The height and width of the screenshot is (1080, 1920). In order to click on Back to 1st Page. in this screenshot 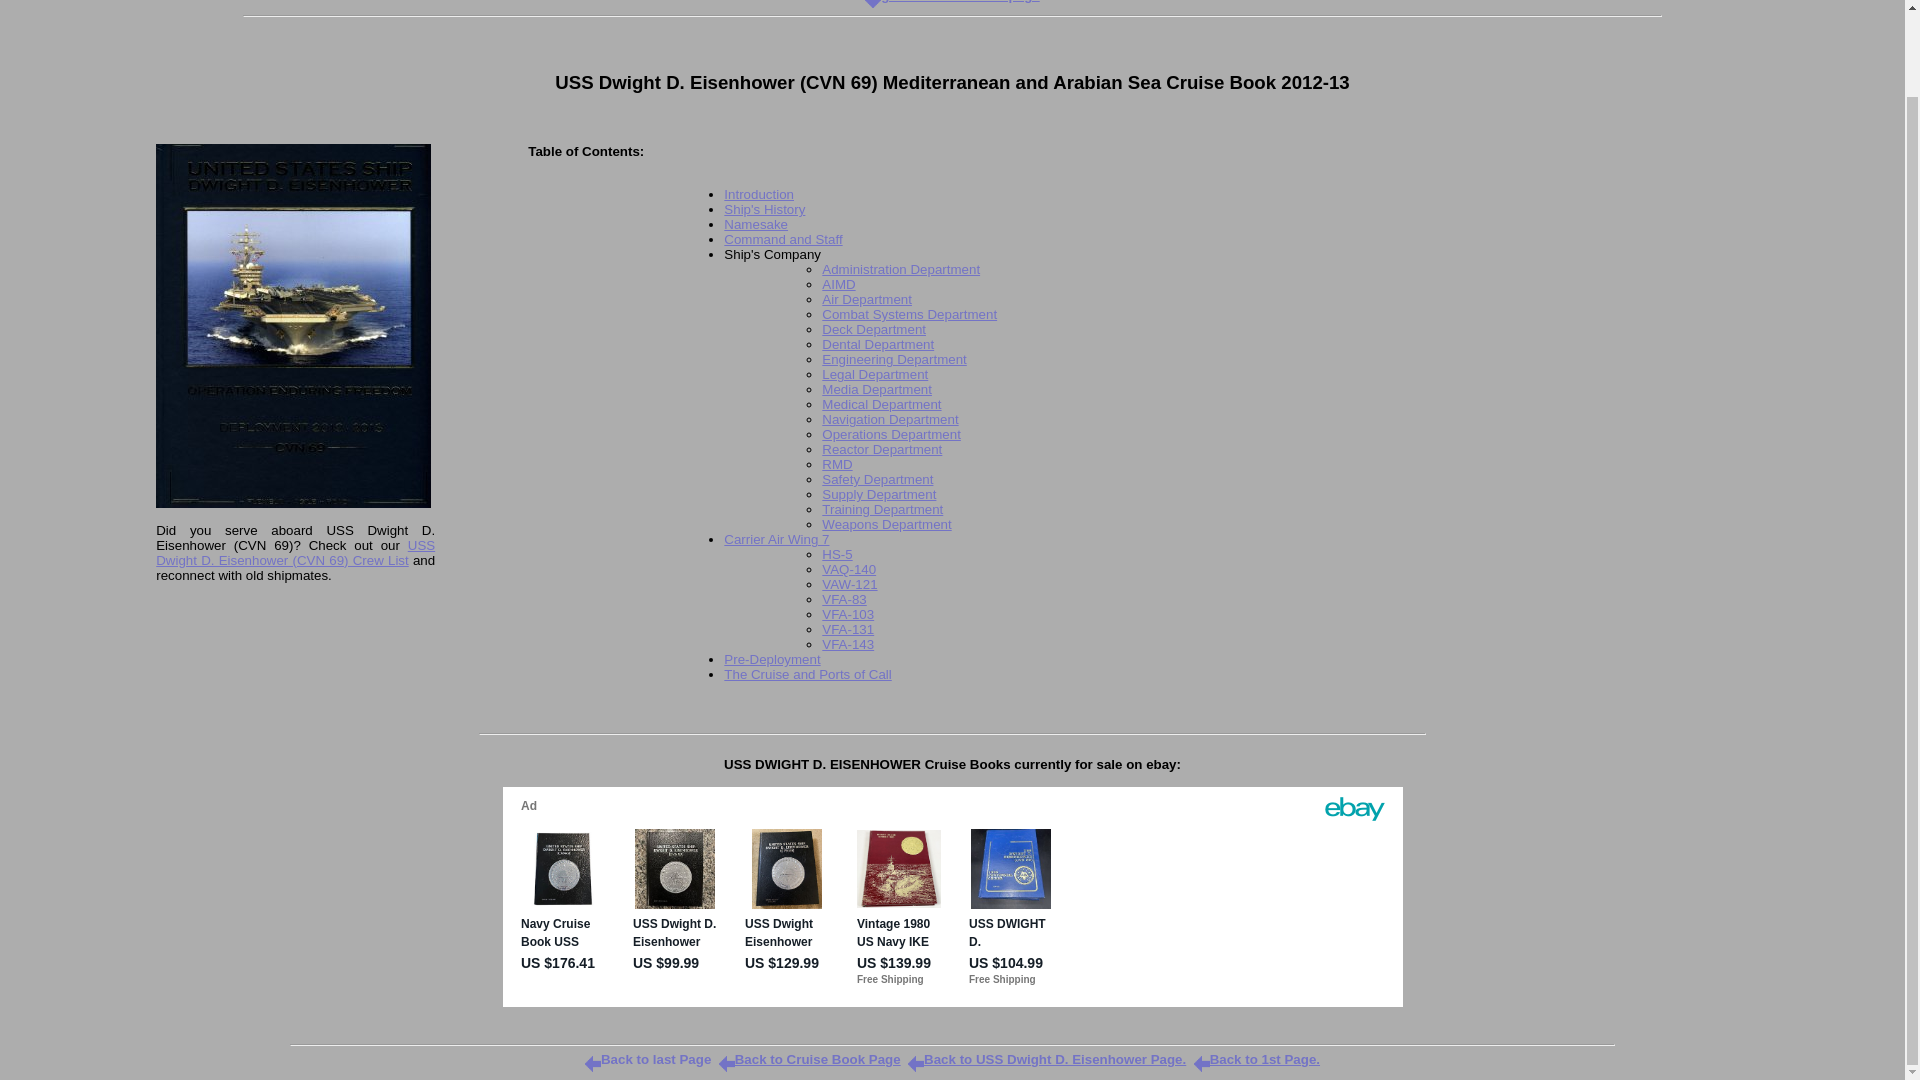, I will do `click(1257, 1059)`.